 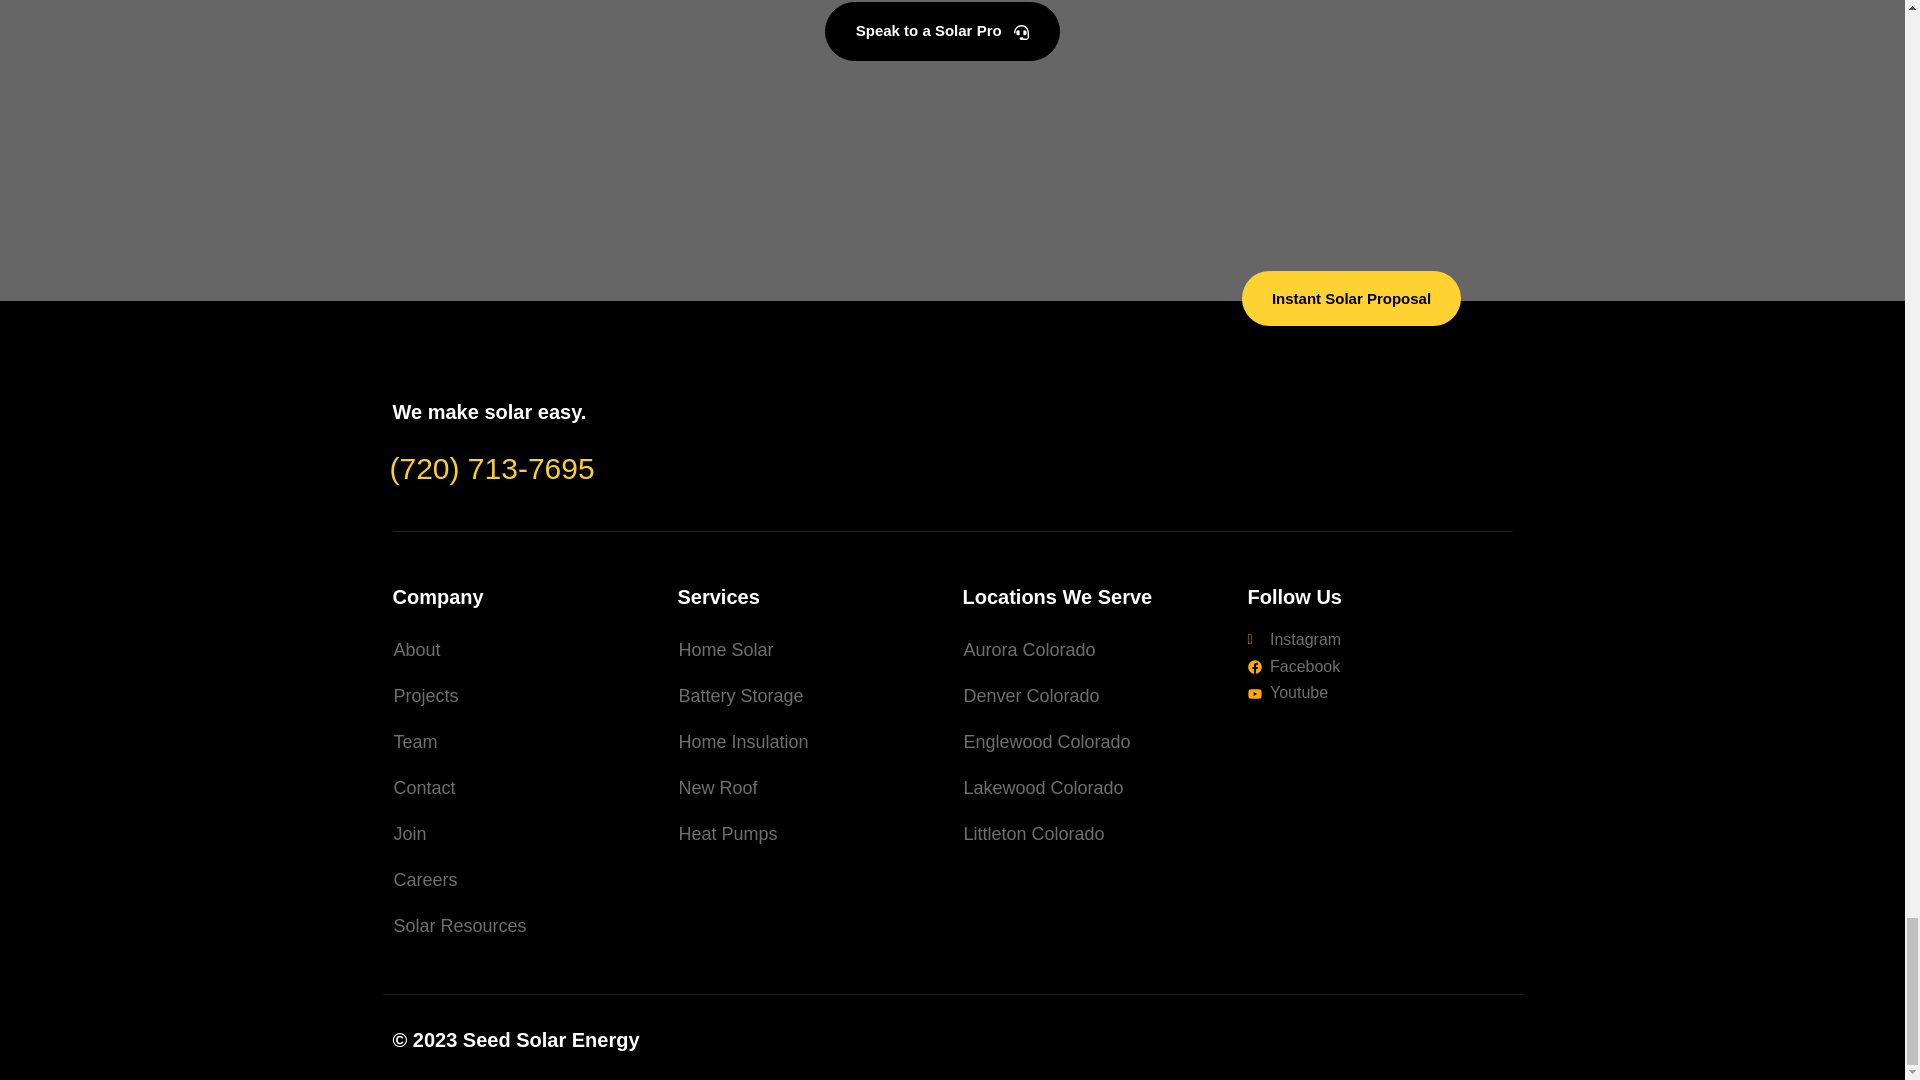 What do you see at coordinates (524, 834) in the screenshot?
I see `Join` at bounding box center [524, 834].